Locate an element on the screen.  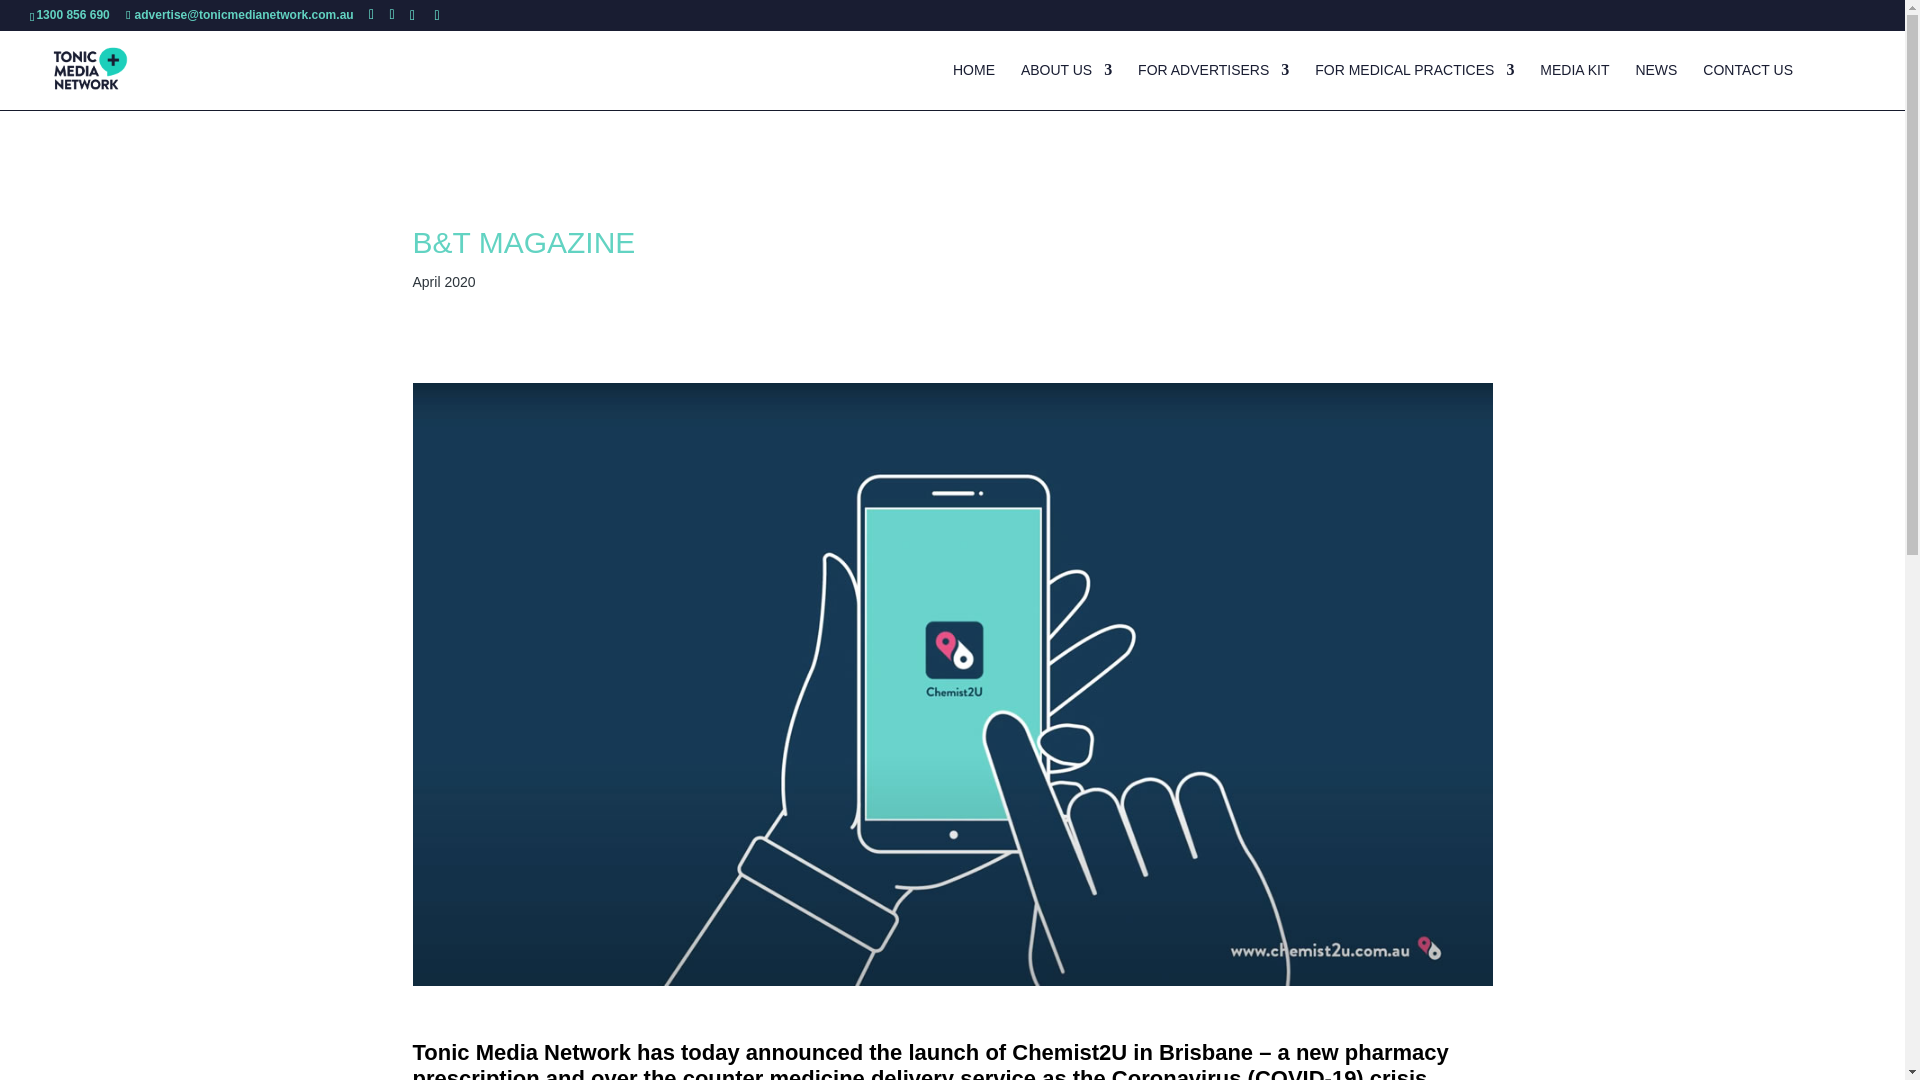
FOR MEDICAL PRACTICES is located at coordinates (1414, 86).